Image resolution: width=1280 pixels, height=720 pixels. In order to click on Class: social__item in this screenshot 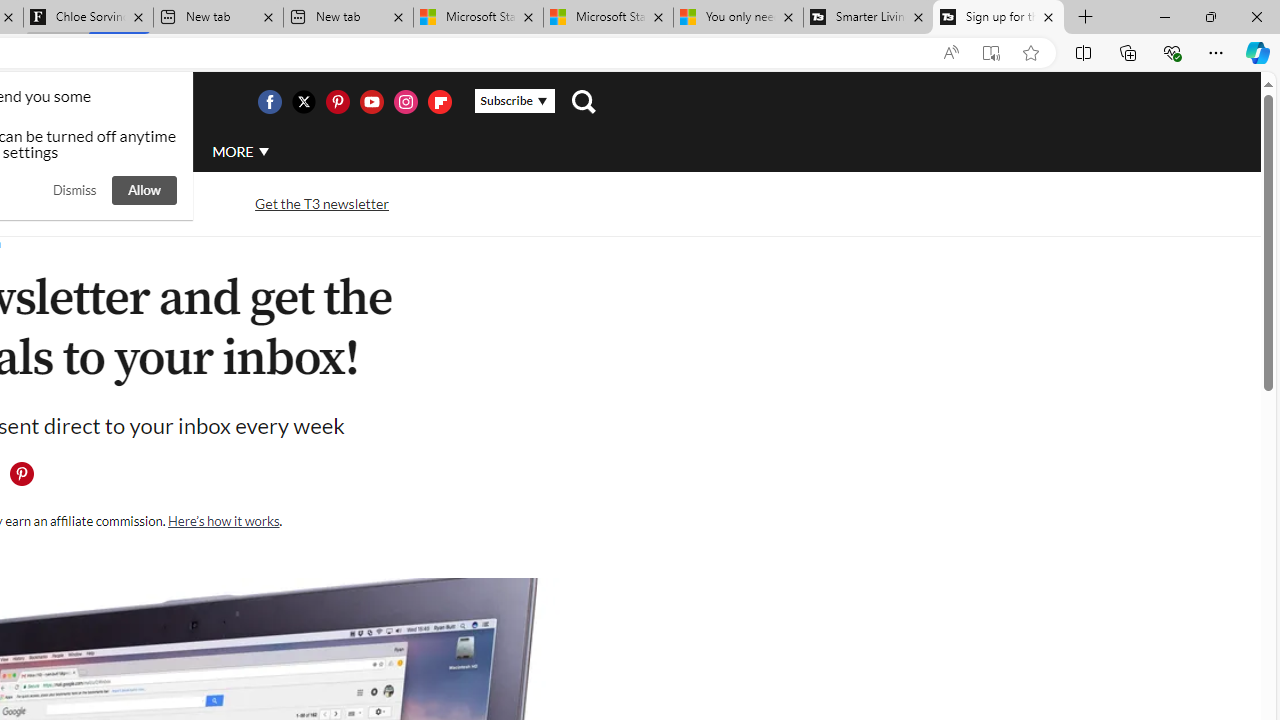, I will do `click(26, 478)`.